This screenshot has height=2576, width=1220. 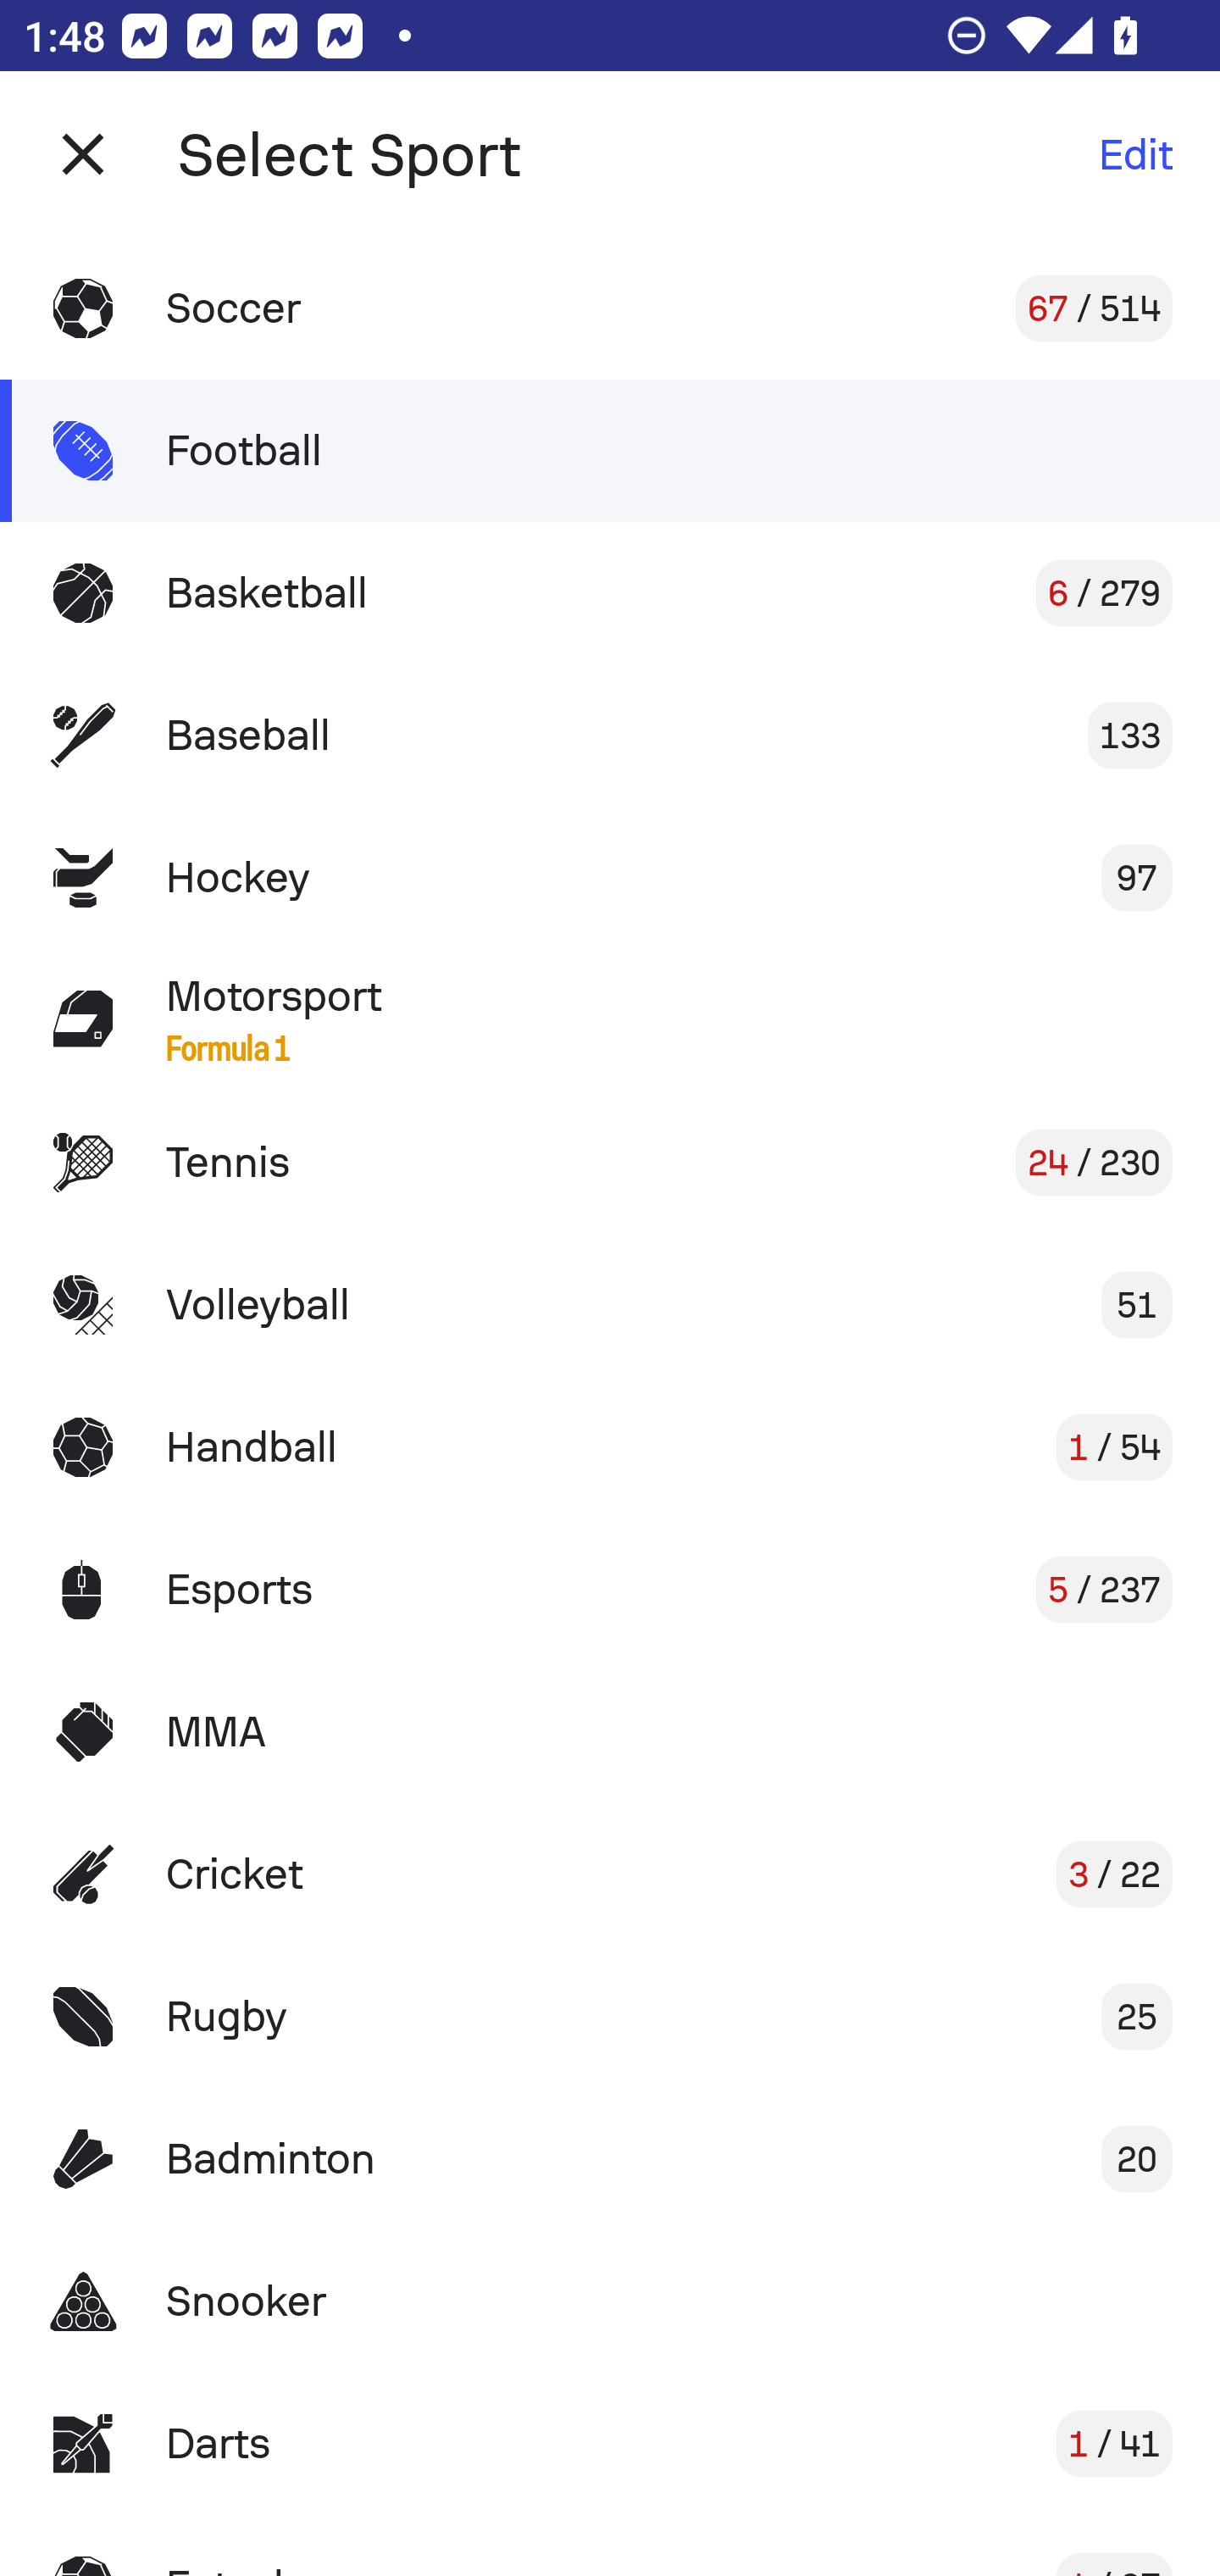 I want to click on MMA, so click(x=610, y=1732).